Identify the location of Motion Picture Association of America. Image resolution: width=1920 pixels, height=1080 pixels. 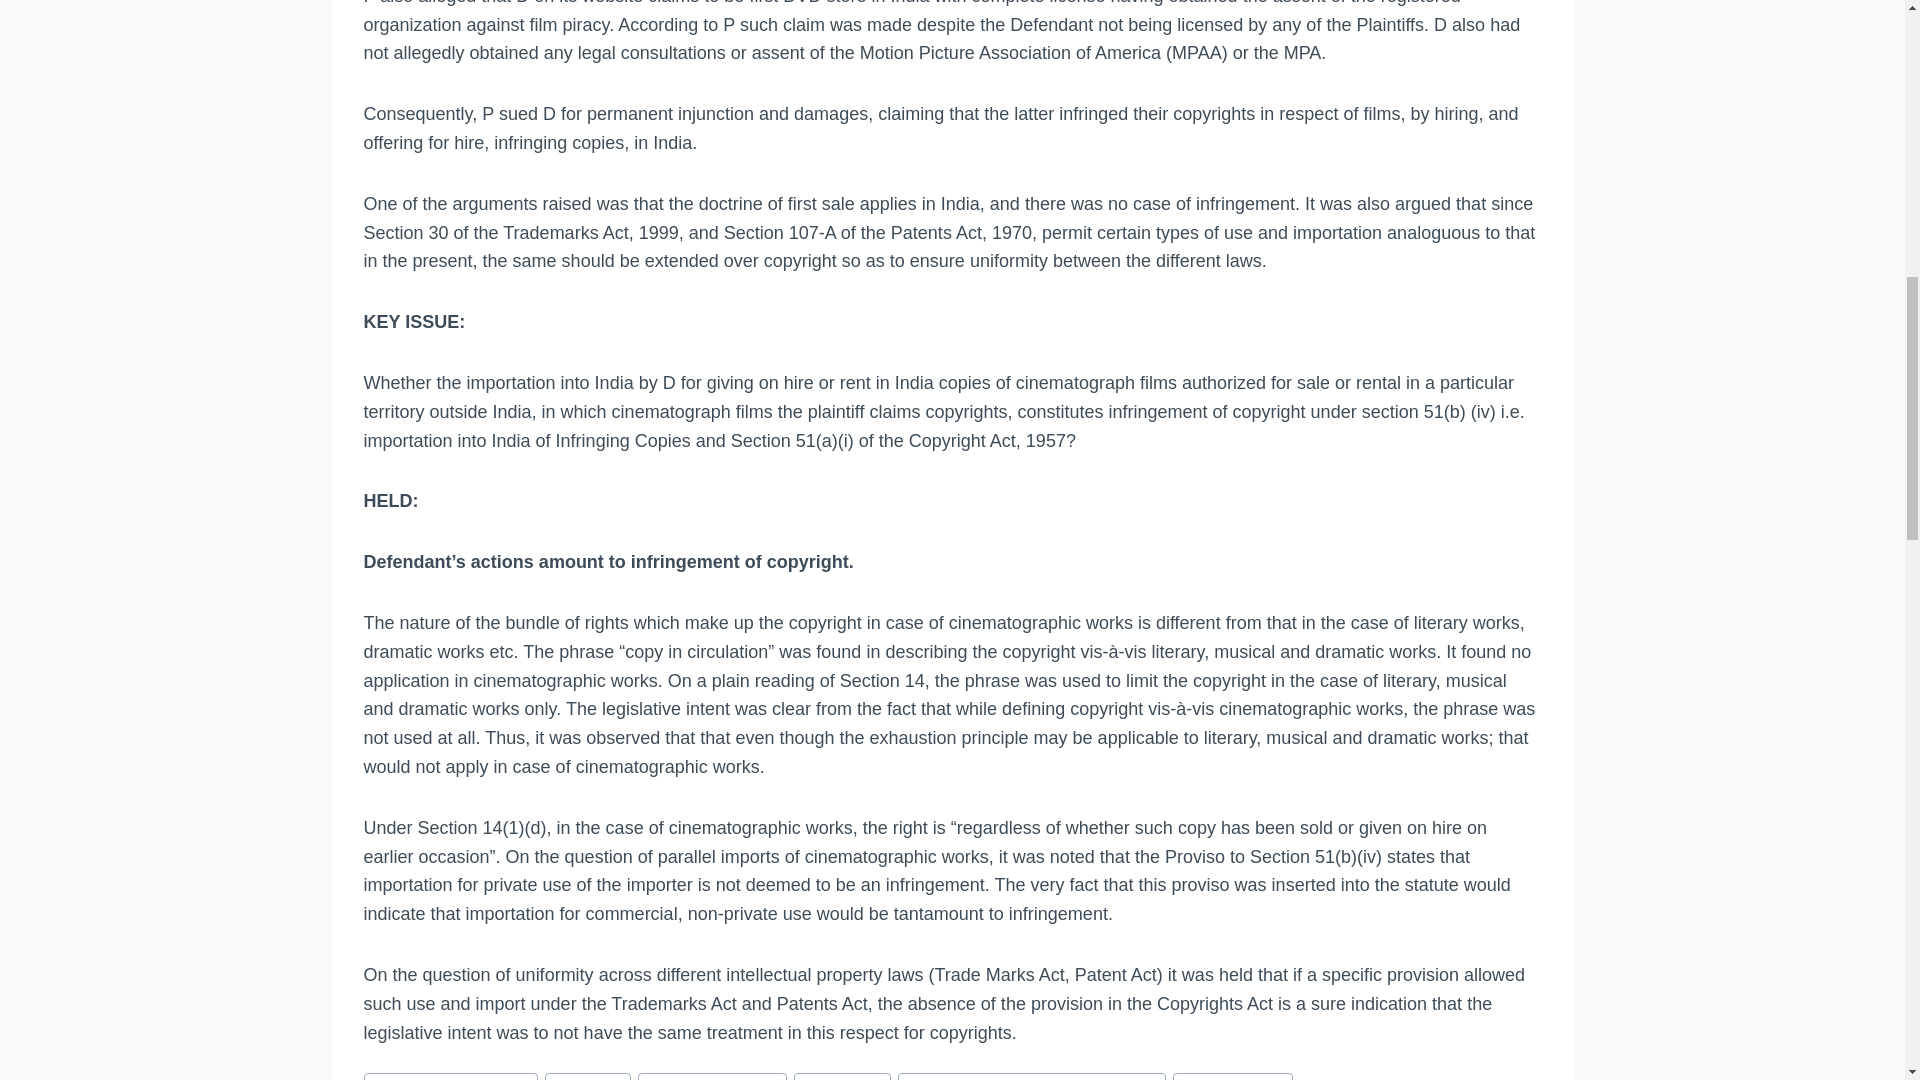
(1032, 1076).